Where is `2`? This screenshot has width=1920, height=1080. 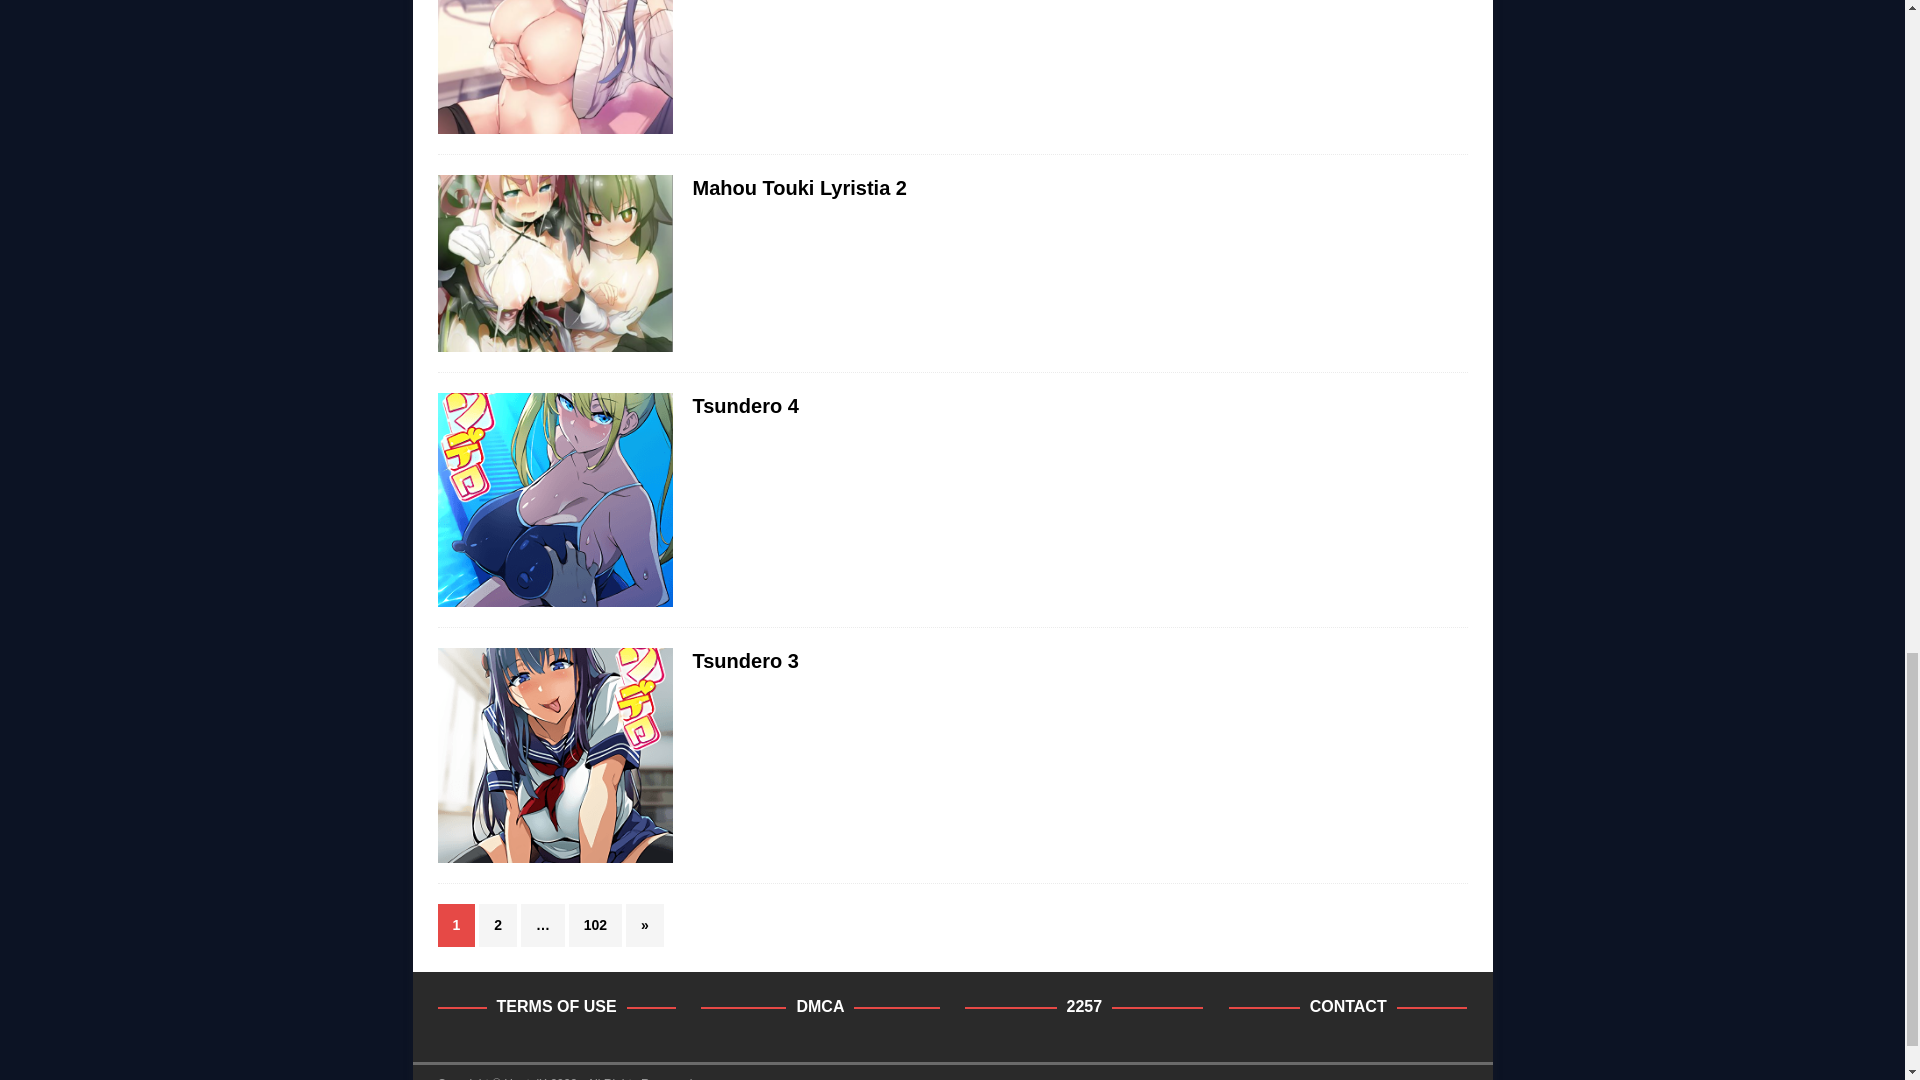
2 is located at coordinates (497, 924).